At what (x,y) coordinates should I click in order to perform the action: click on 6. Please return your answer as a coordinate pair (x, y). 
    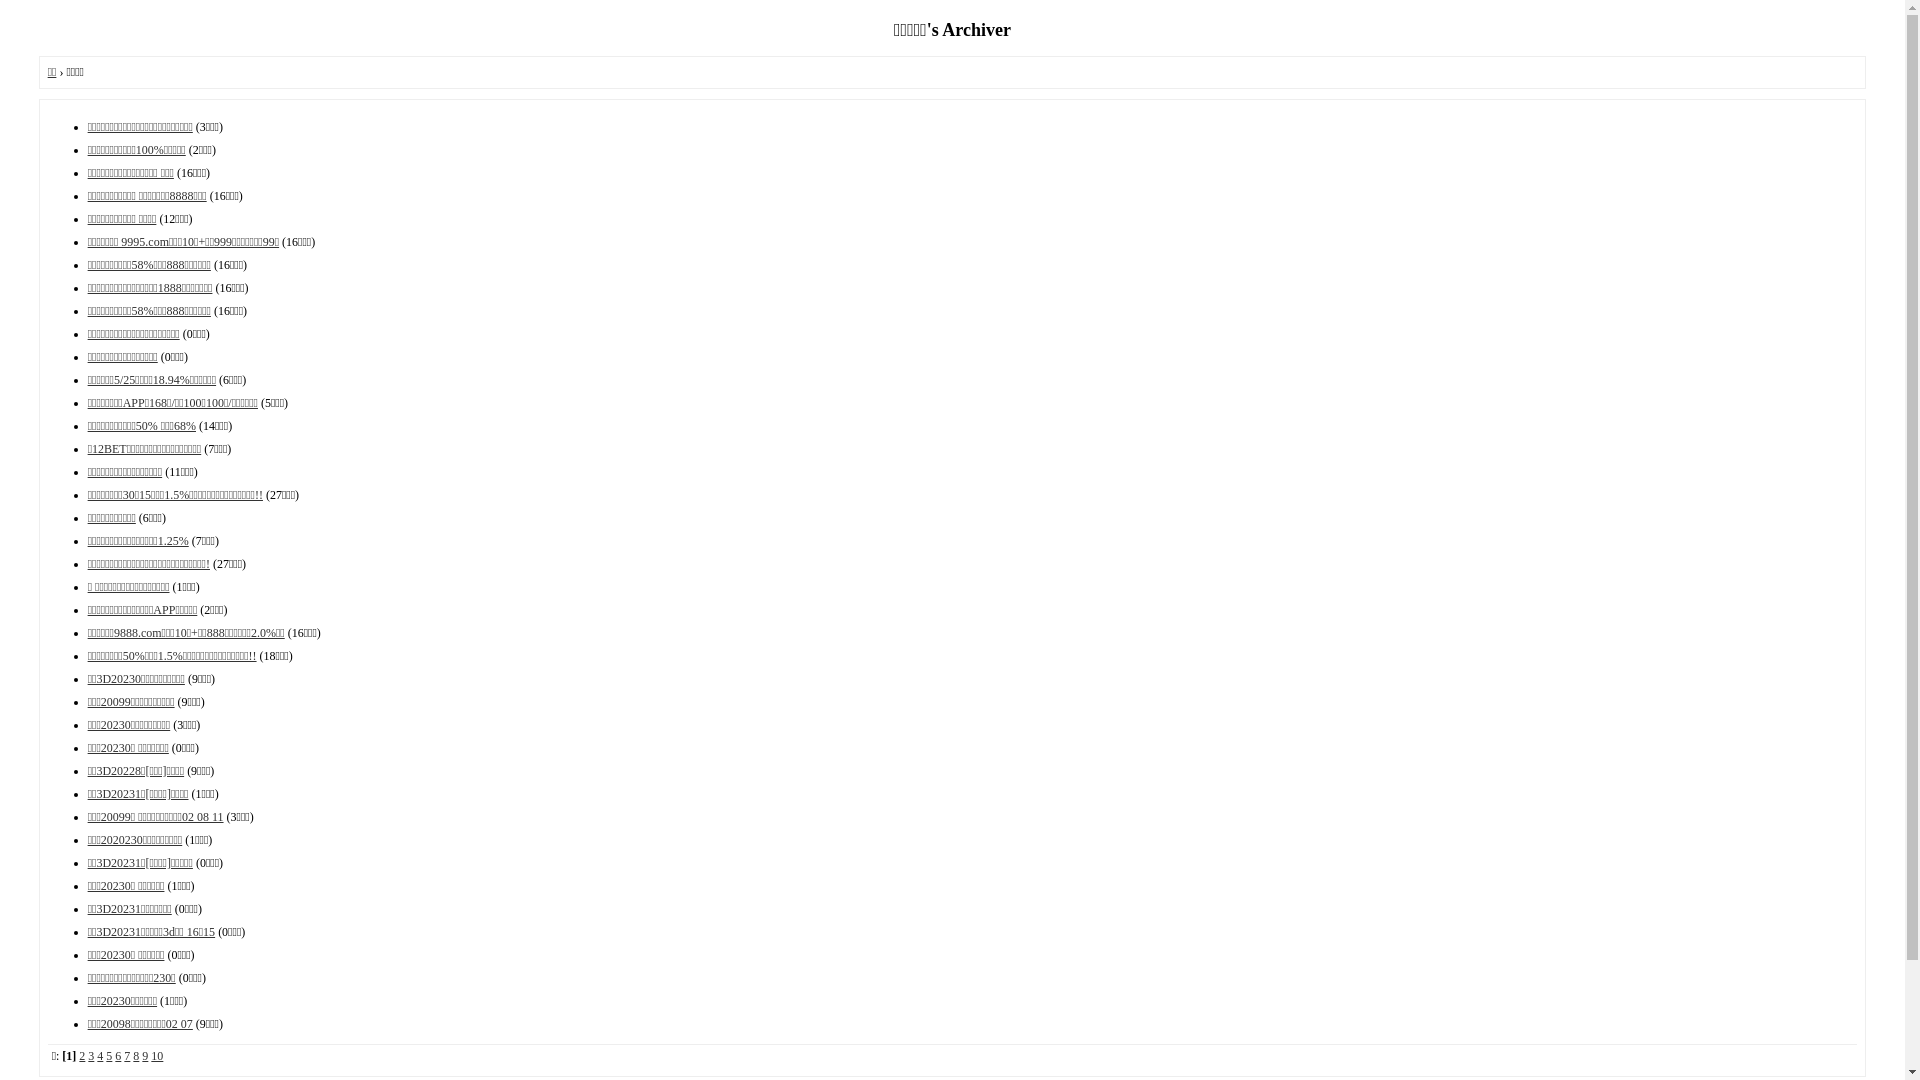
    Looking at the image, I should click on (118, 1056).